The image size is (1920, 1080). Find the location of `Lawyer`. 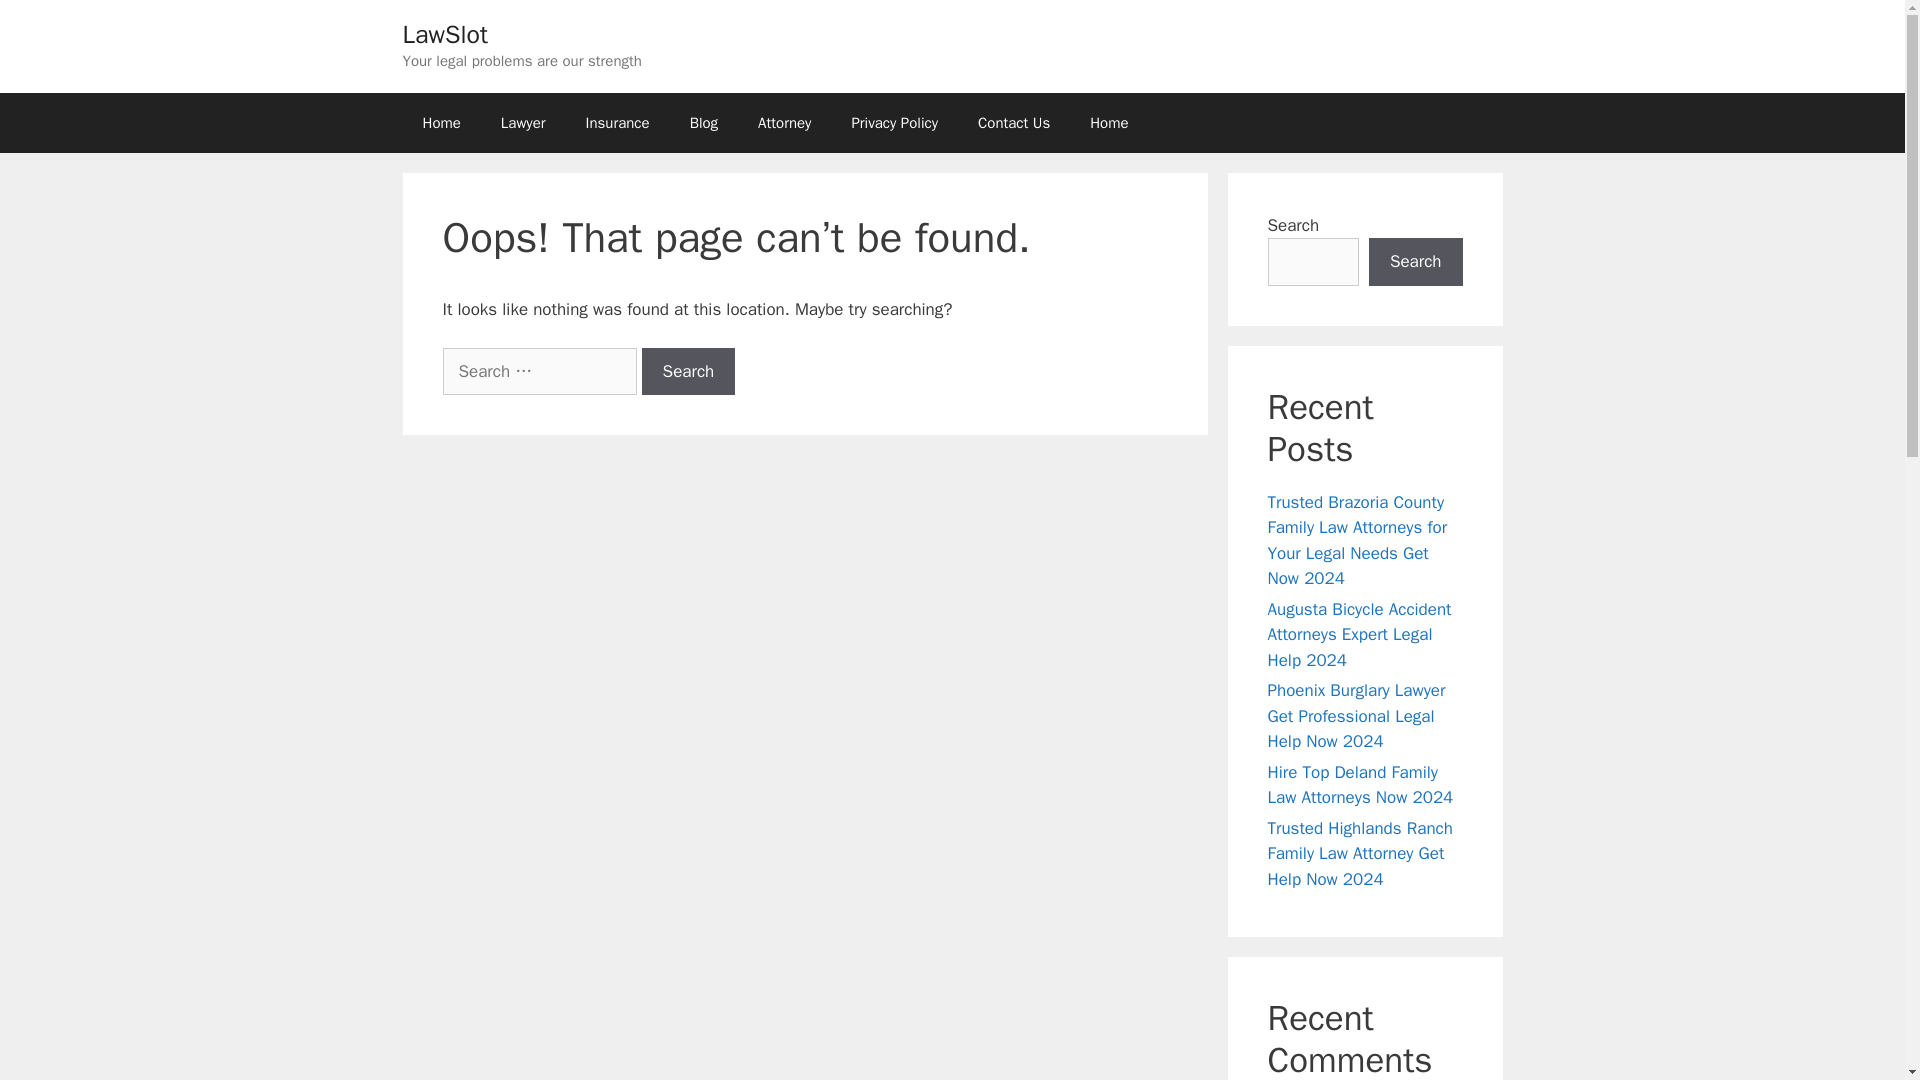

Lawyer is located at coordinates (524, 122).